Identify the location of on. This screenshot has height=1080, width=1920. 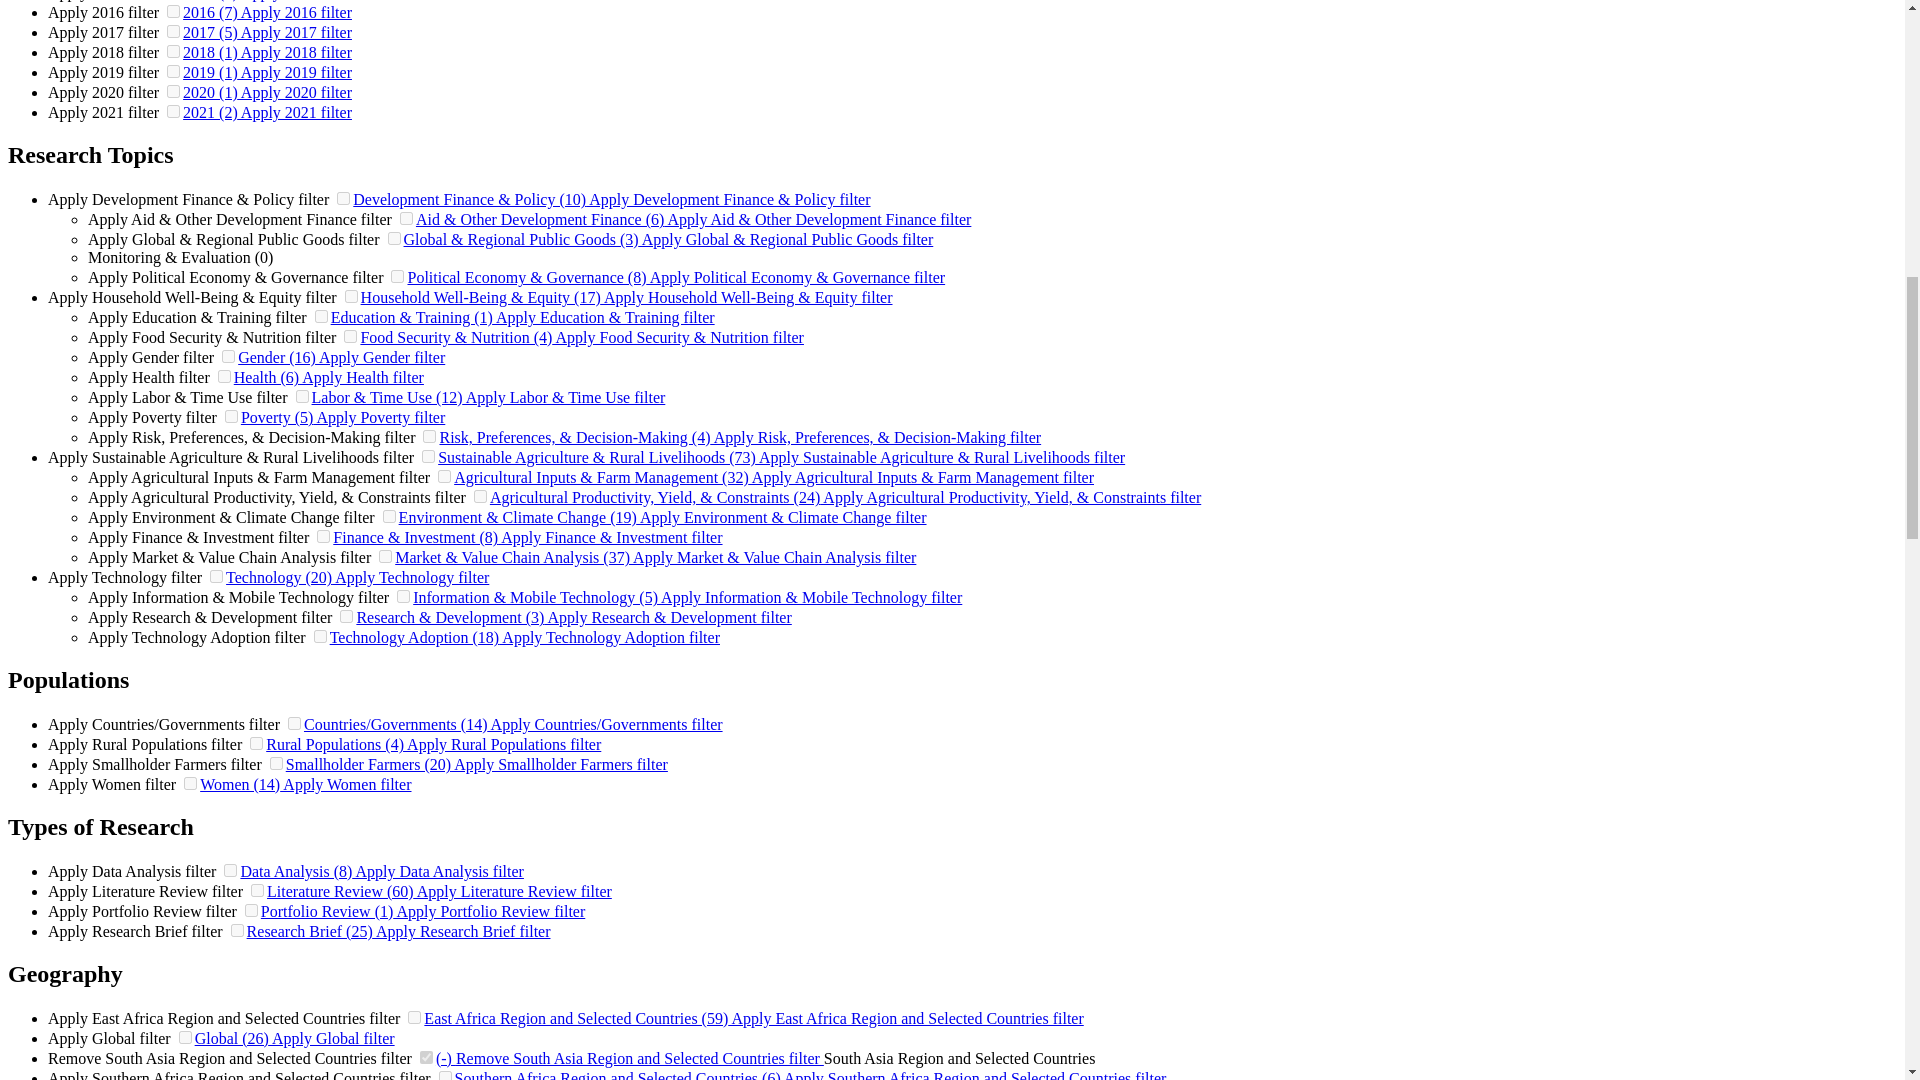
(174, 92).